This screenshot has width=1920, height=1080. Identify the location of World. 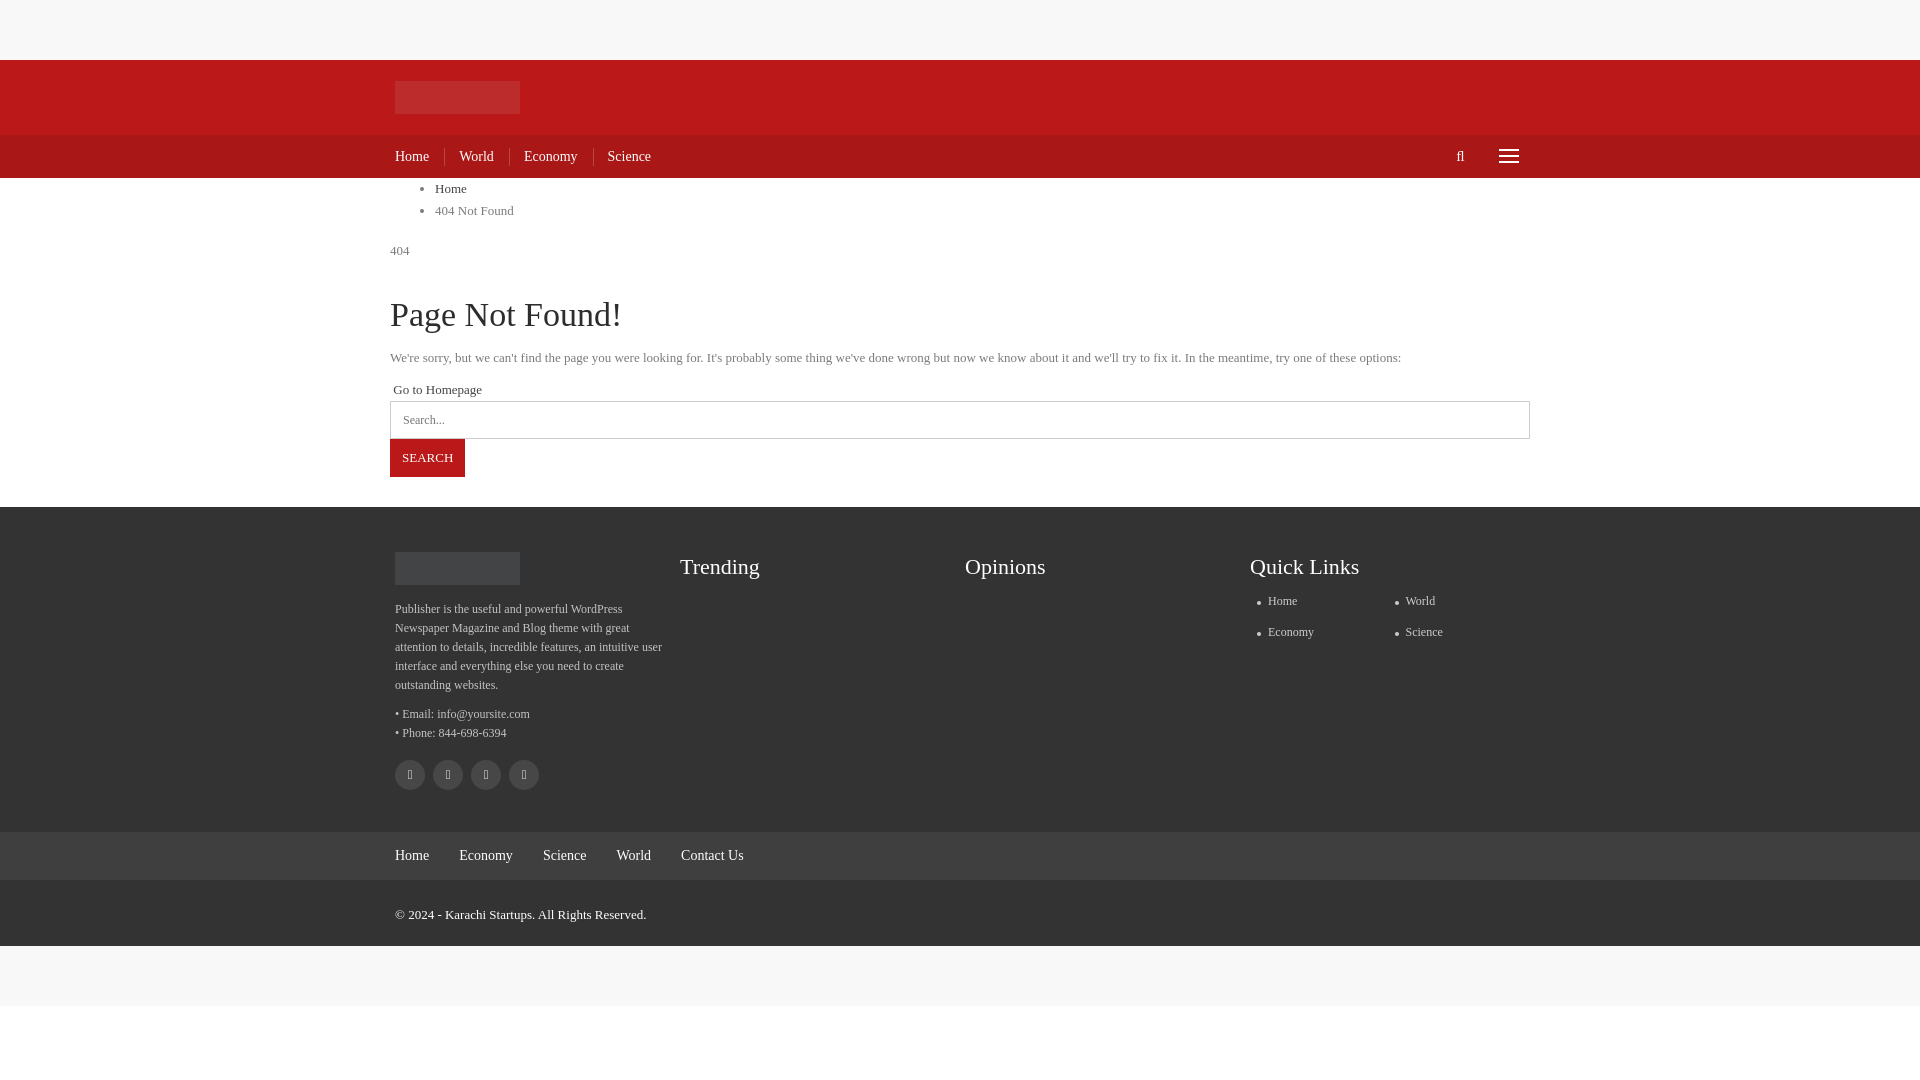
(1457, 600).